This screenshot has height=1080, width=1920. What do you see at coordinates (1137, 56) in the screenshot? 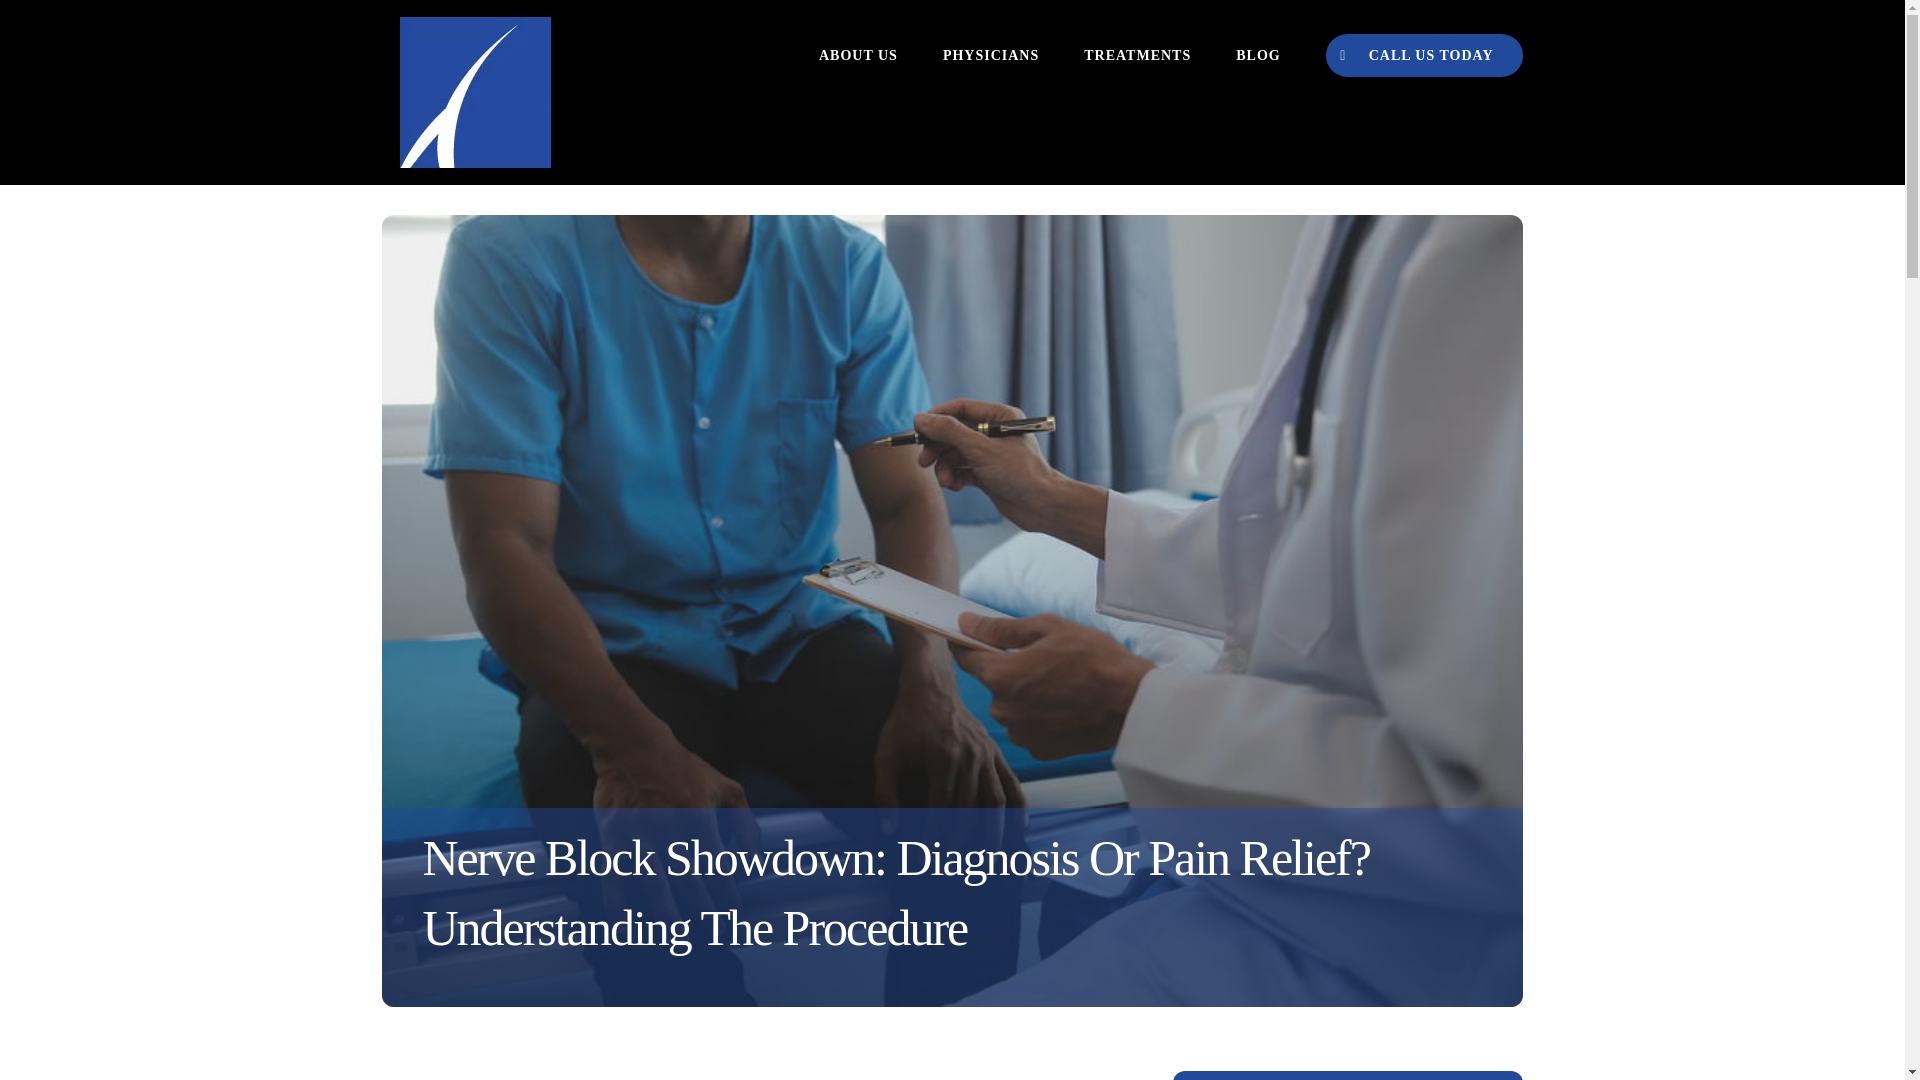
I see `TREATMENTS` at bounding box center [1137, 56].